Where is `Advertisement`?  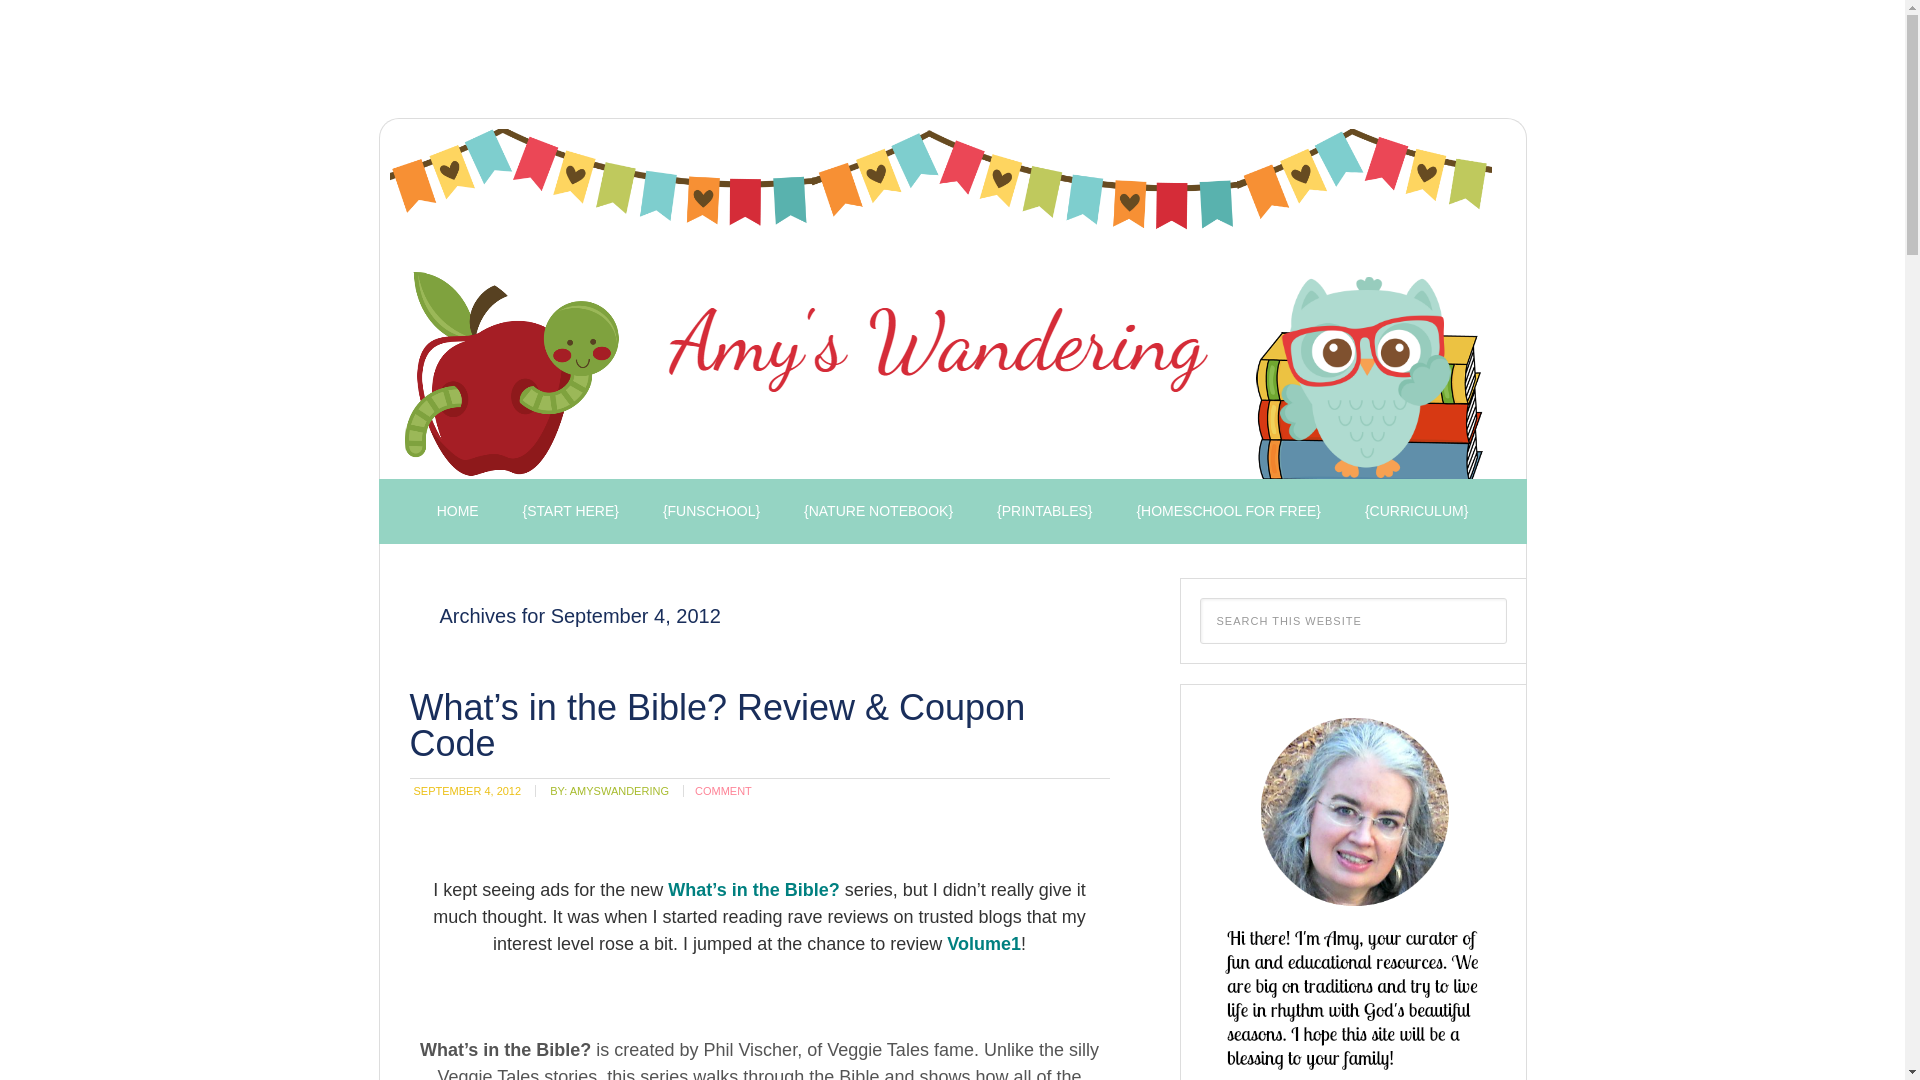 Advertisement is located at coordinates (732, 65).